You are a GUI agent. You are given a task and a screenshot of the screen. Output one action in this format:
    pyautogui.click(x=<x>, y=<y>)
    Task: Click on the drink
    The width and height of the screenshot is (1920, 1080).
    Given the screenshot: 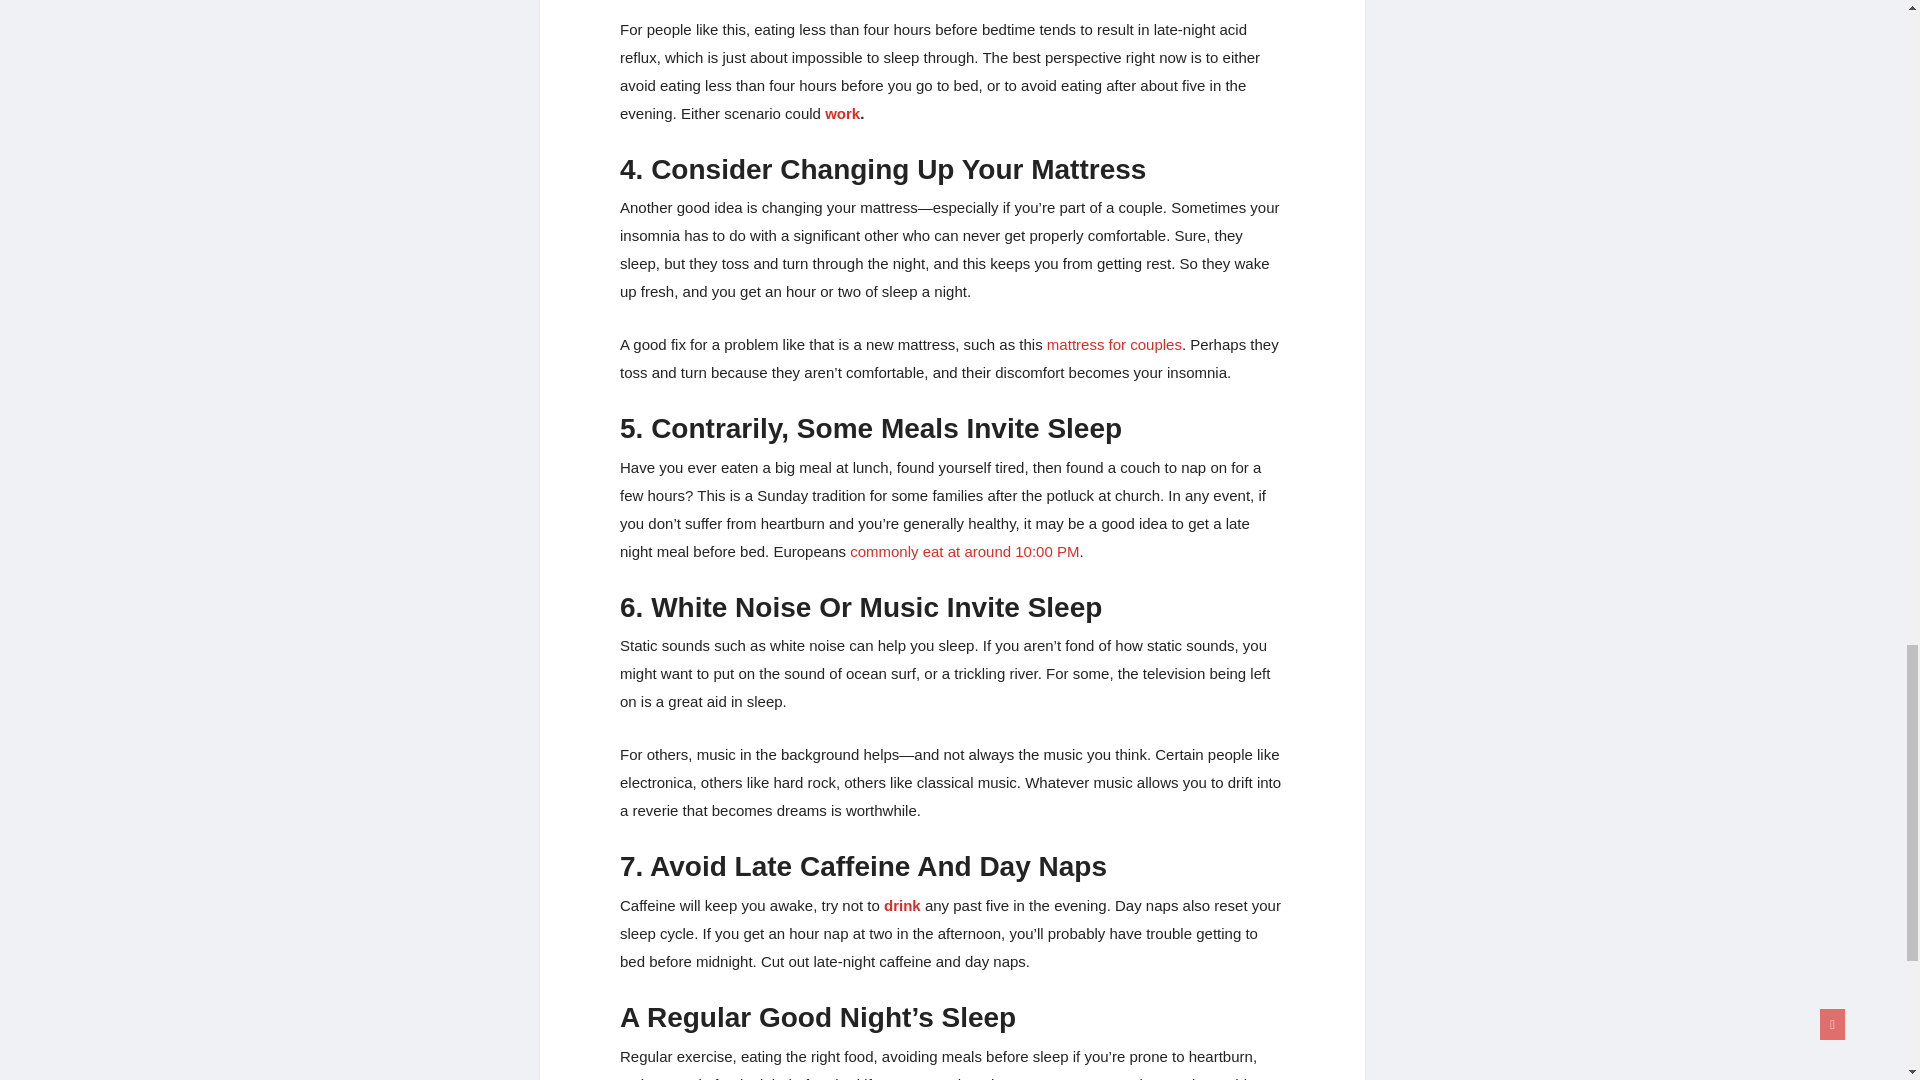 What is the action you would take?
    pyautogui.click(x=902, y=905)
    